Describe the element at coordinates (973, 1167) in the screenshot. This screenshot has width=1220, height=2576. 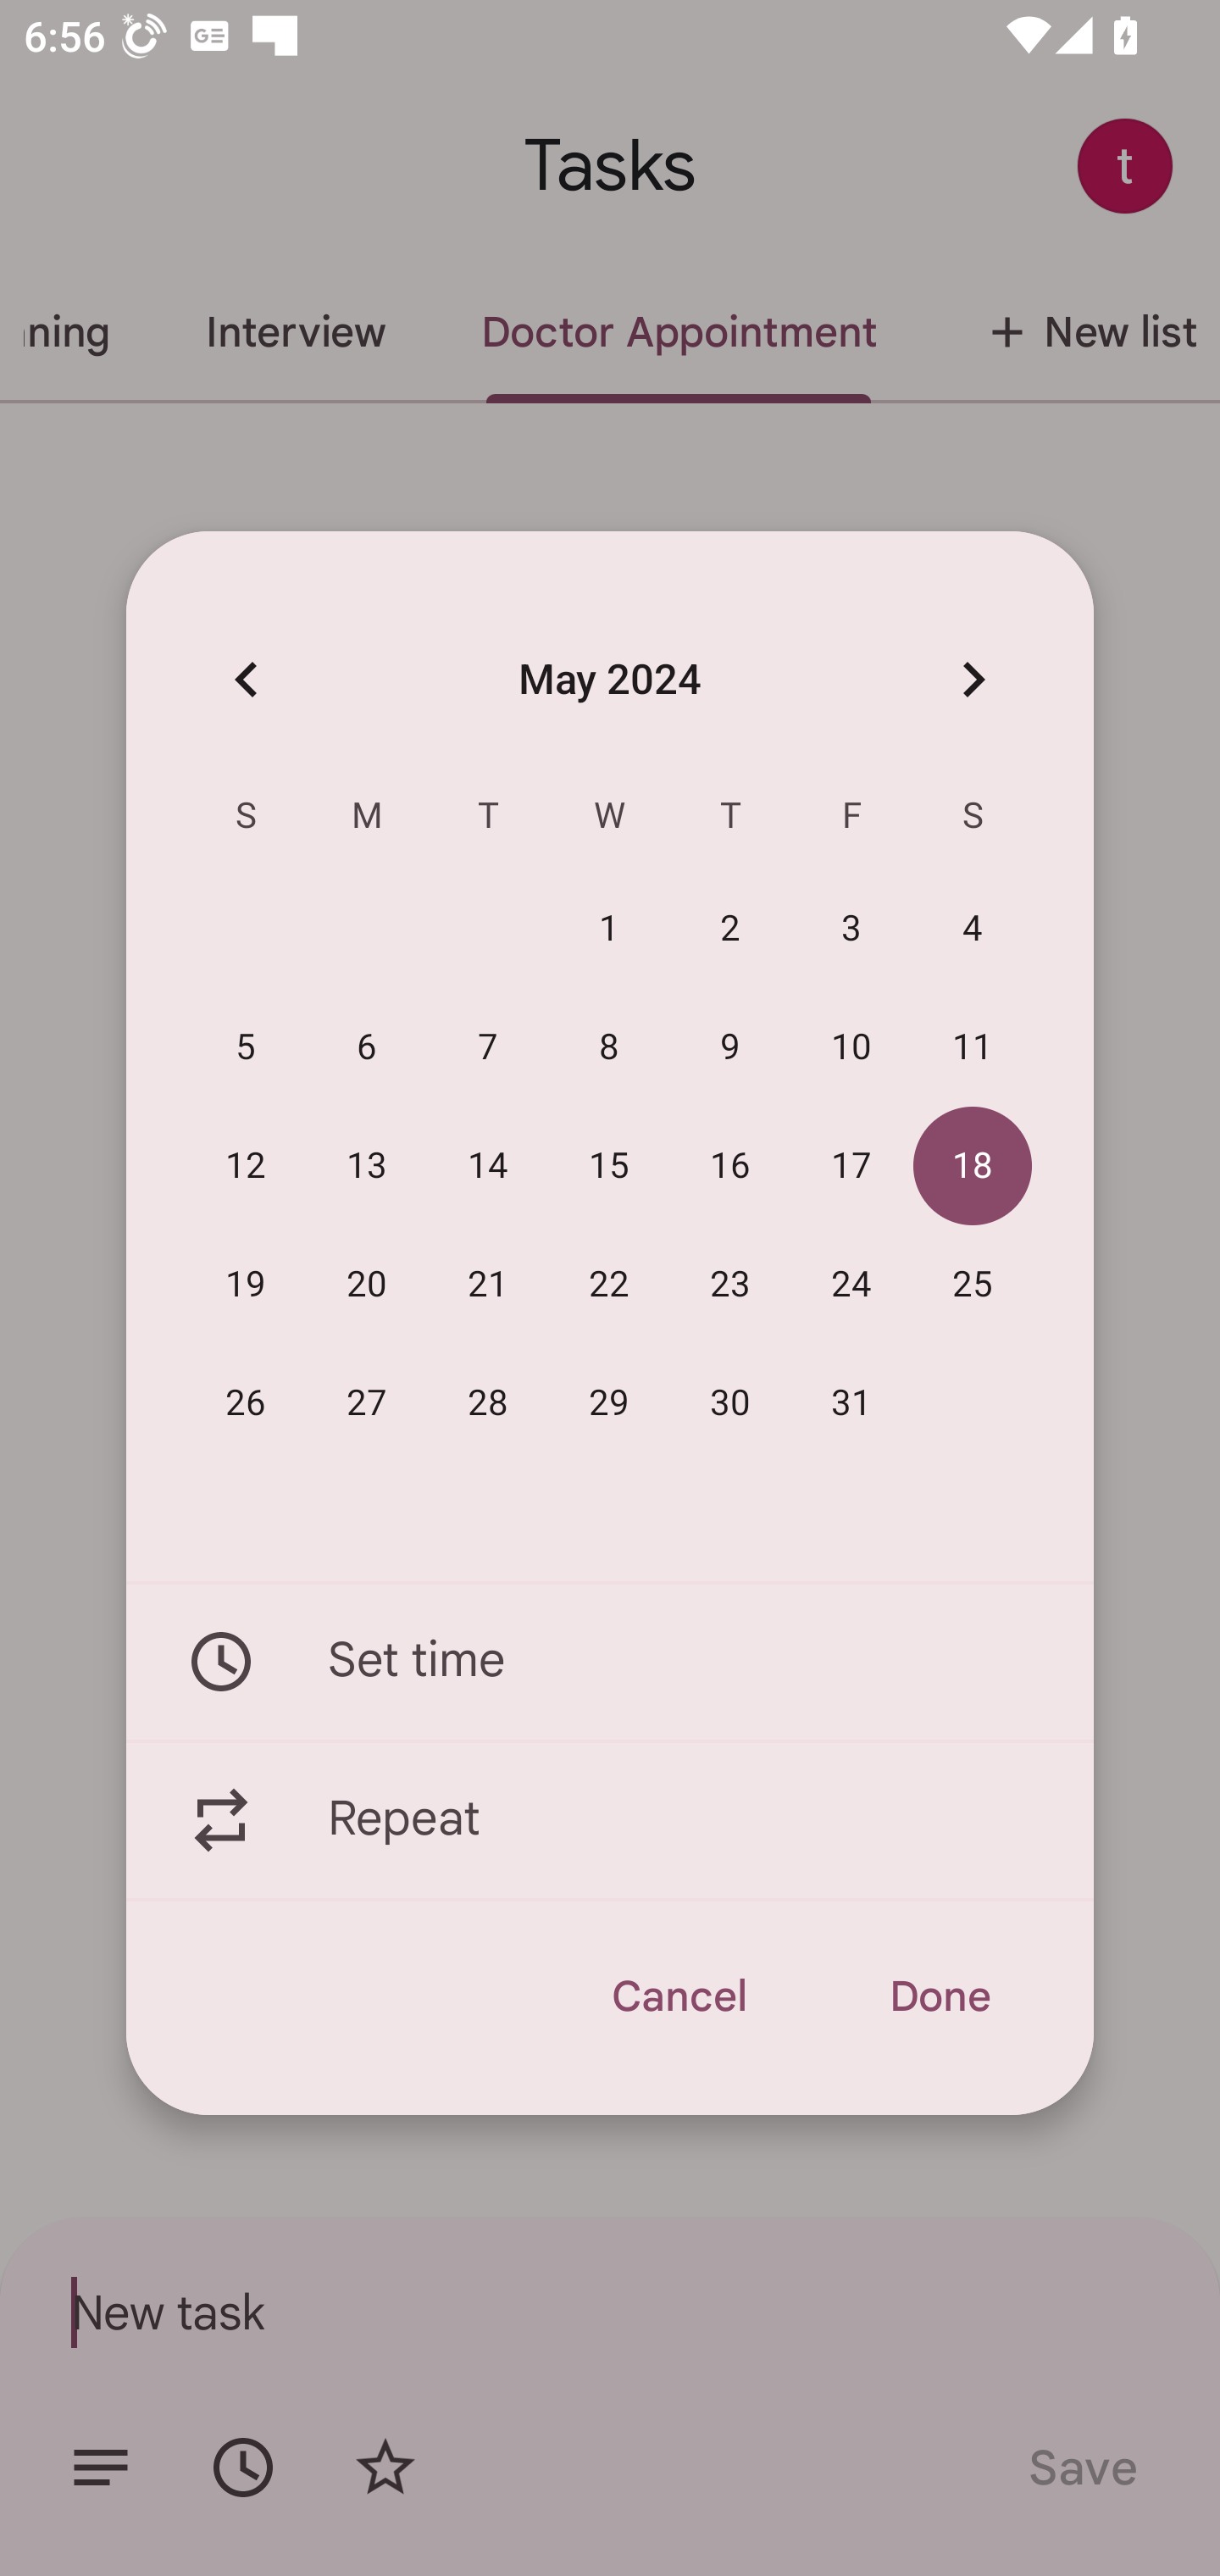
I see `18 18 May 2024` at that location.